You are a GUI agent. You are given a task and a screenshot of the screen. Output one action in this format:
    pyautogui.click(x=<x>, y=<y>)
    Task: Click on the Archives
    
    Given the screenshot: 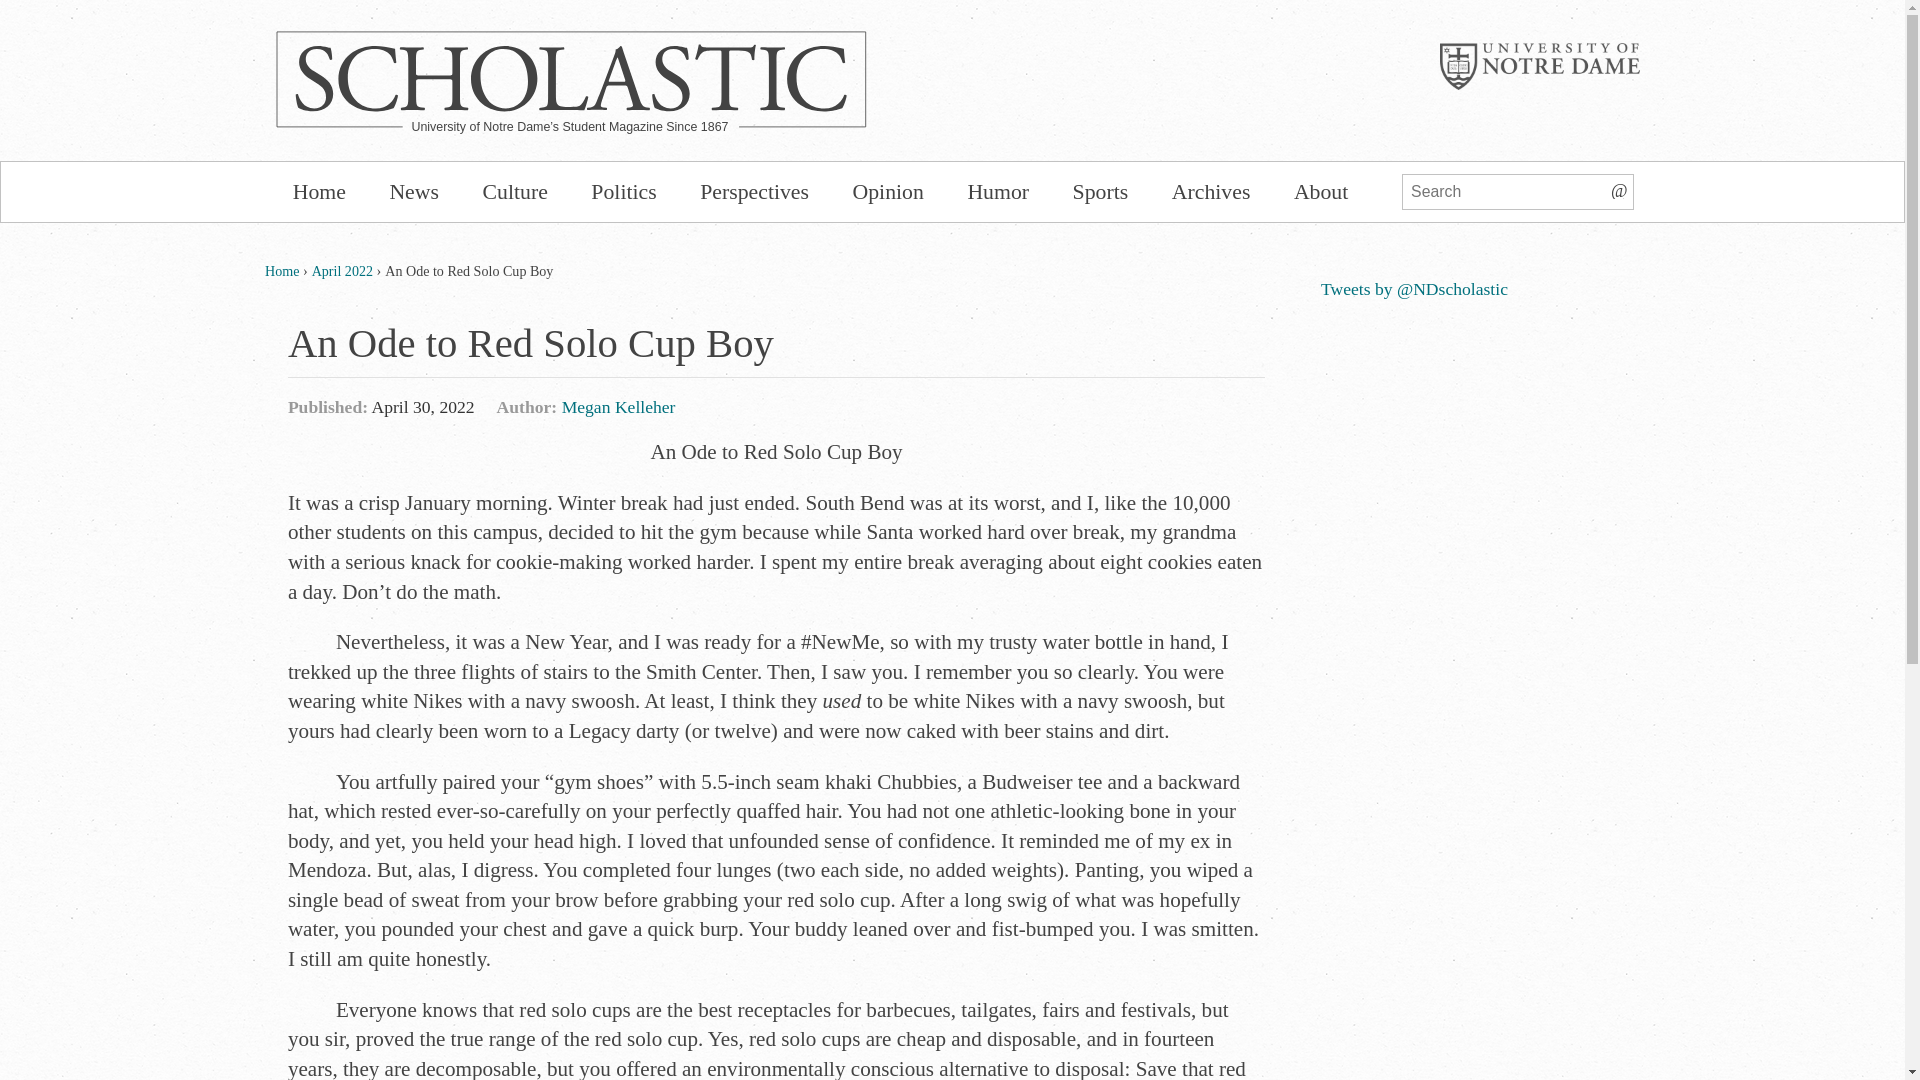 What is the action you would take?
    pyautogui.click(x=1210, y=192)
    